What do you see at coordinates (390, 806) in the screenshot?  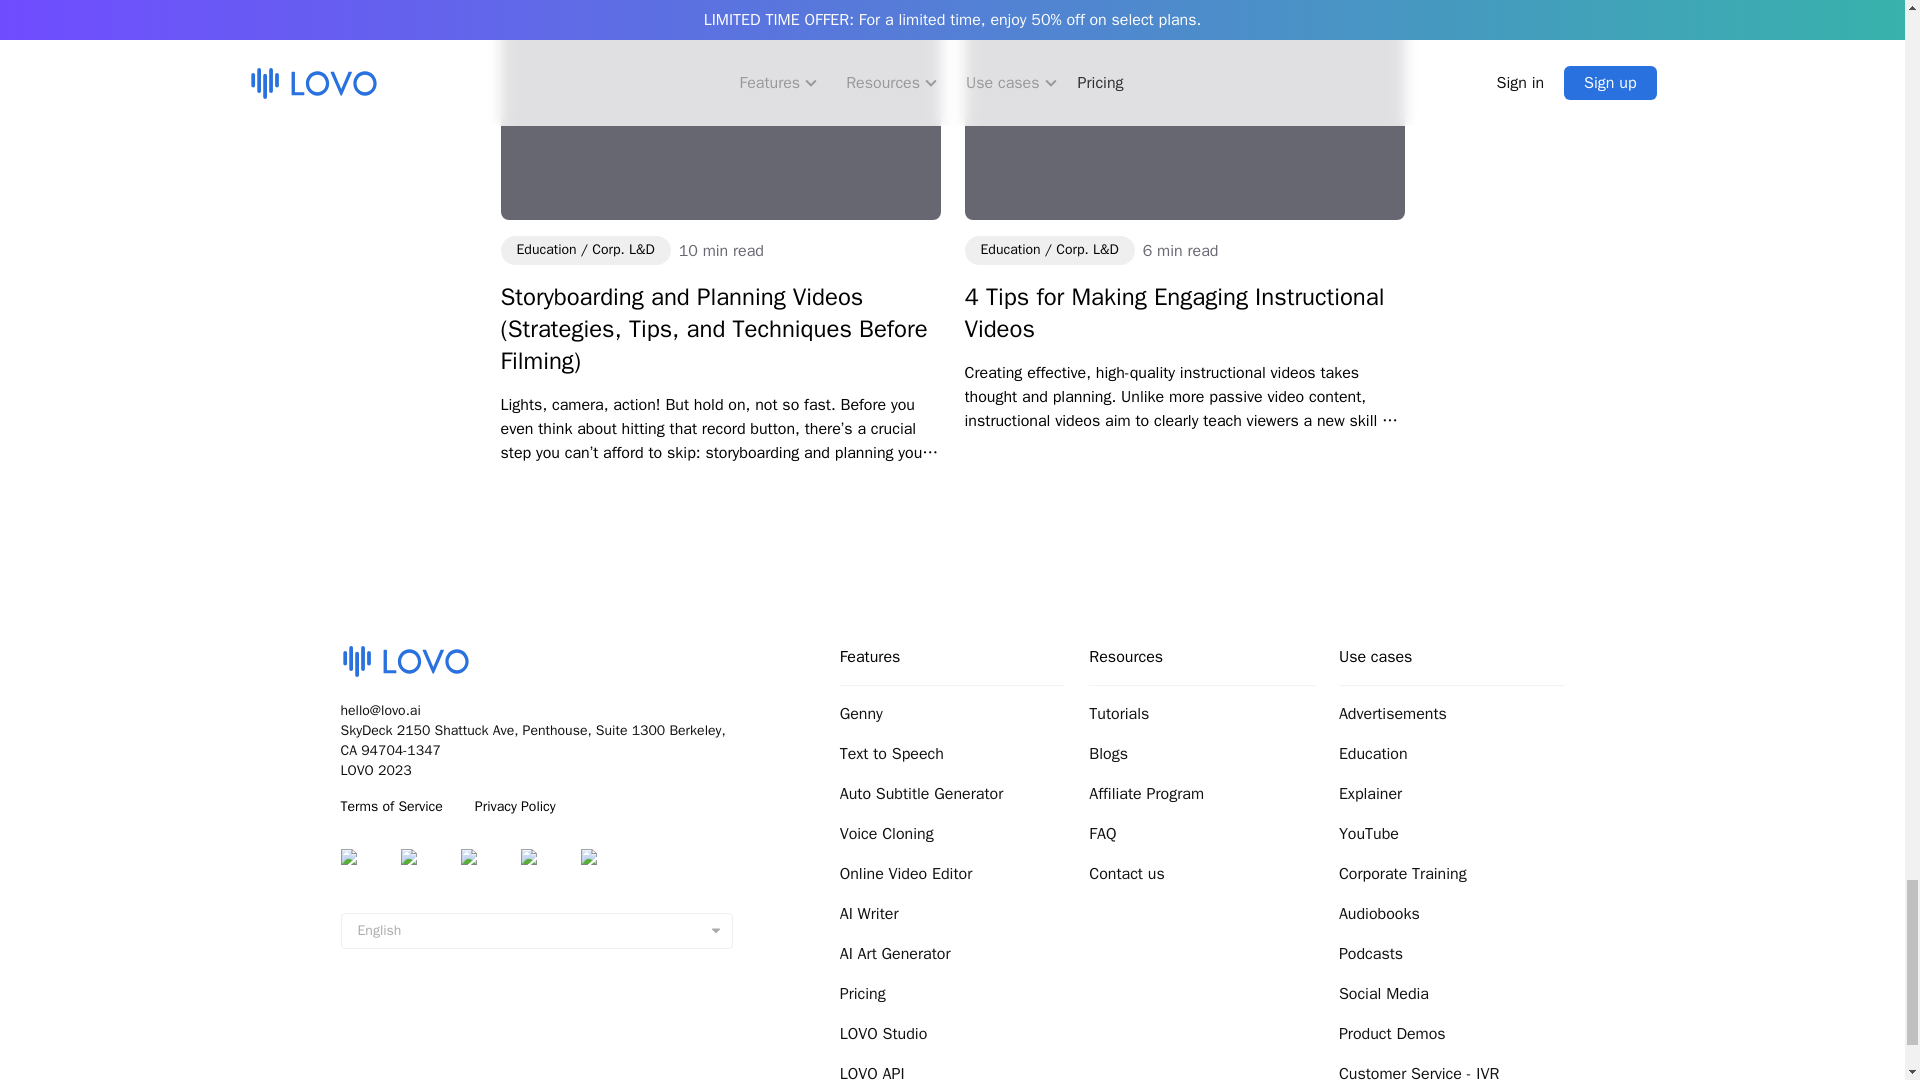 I see `Terms of Service` at bounding box center [390, 806].